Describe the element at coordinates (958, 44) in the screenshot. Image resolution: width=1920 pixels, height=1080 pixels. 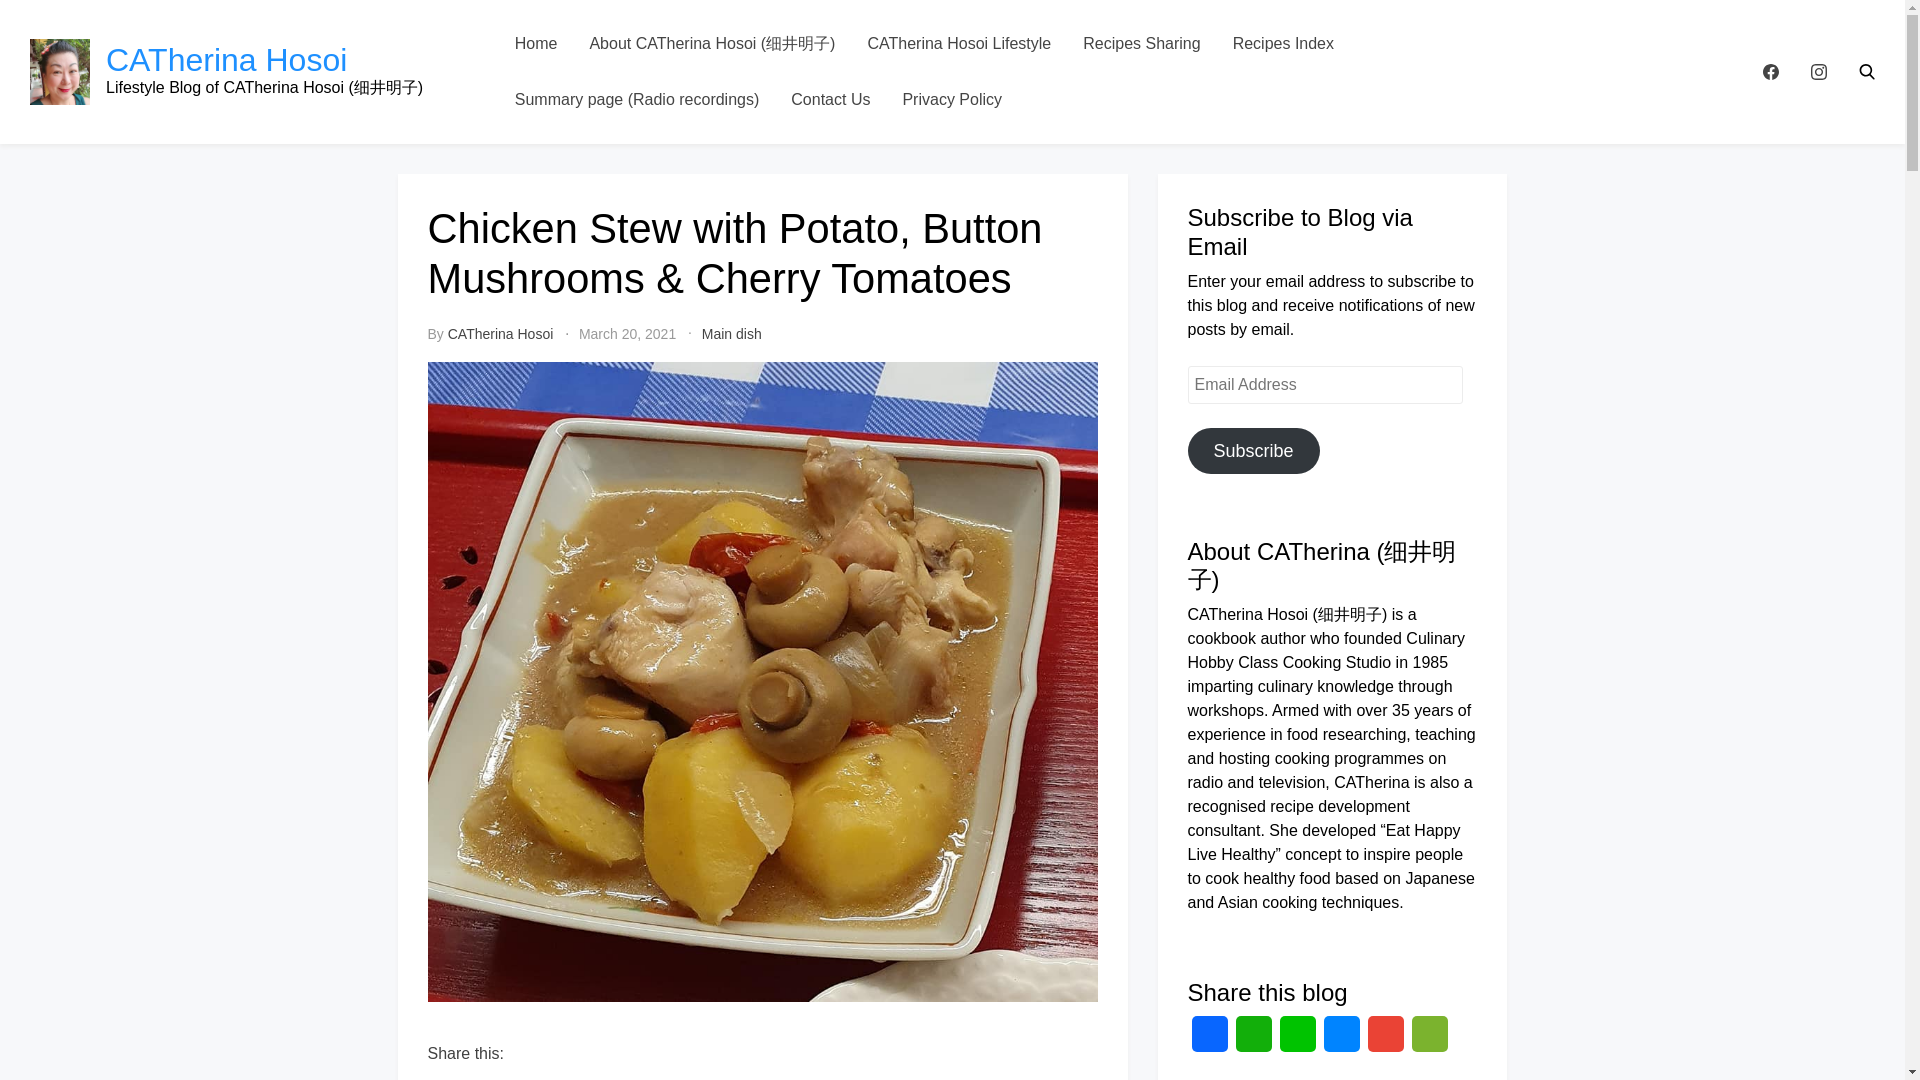
I see `CATherina Hosoi Lifestyle` at that location.